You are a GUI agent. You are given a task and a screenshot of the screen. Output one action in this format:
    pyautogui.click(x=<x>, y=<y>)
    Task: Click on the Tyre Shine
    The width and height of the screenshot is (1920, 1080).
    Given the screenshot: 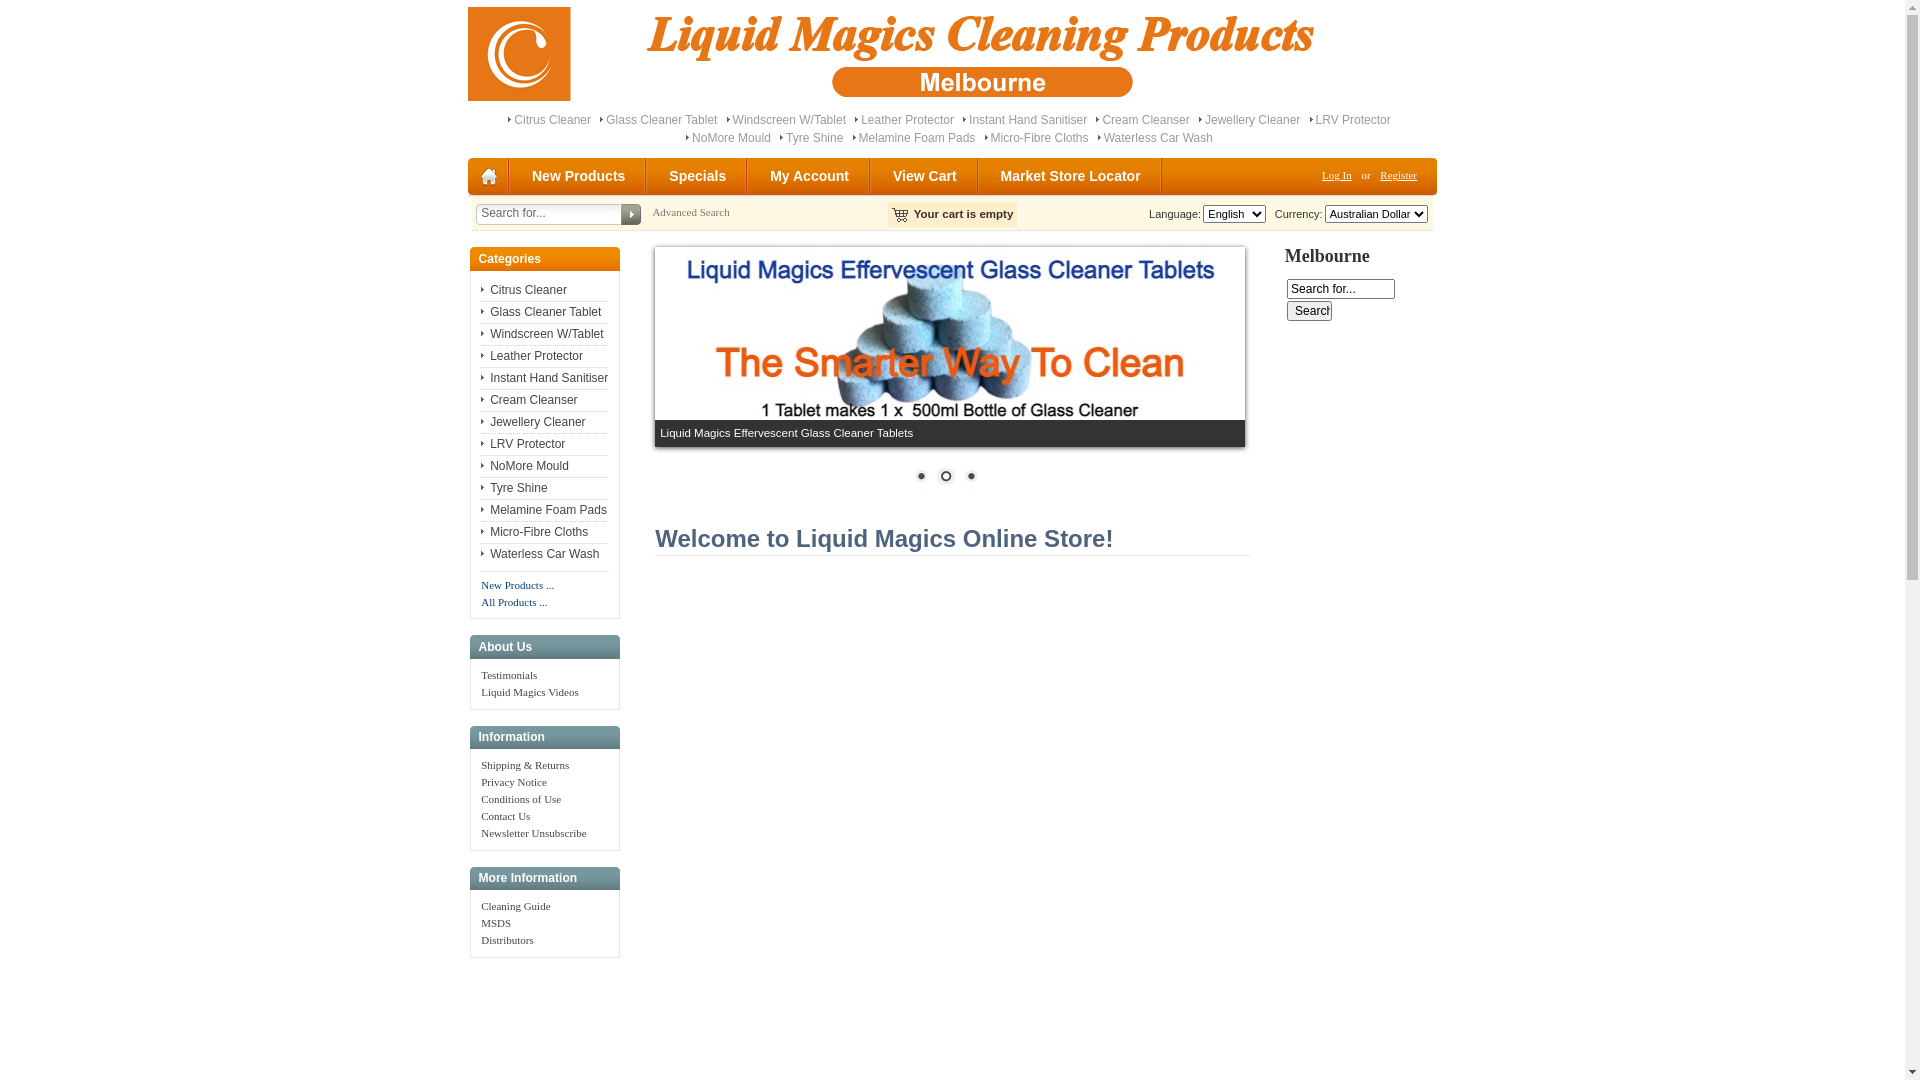 What is the action you would take?
    pyautogui.click(x=814, y=138)
    